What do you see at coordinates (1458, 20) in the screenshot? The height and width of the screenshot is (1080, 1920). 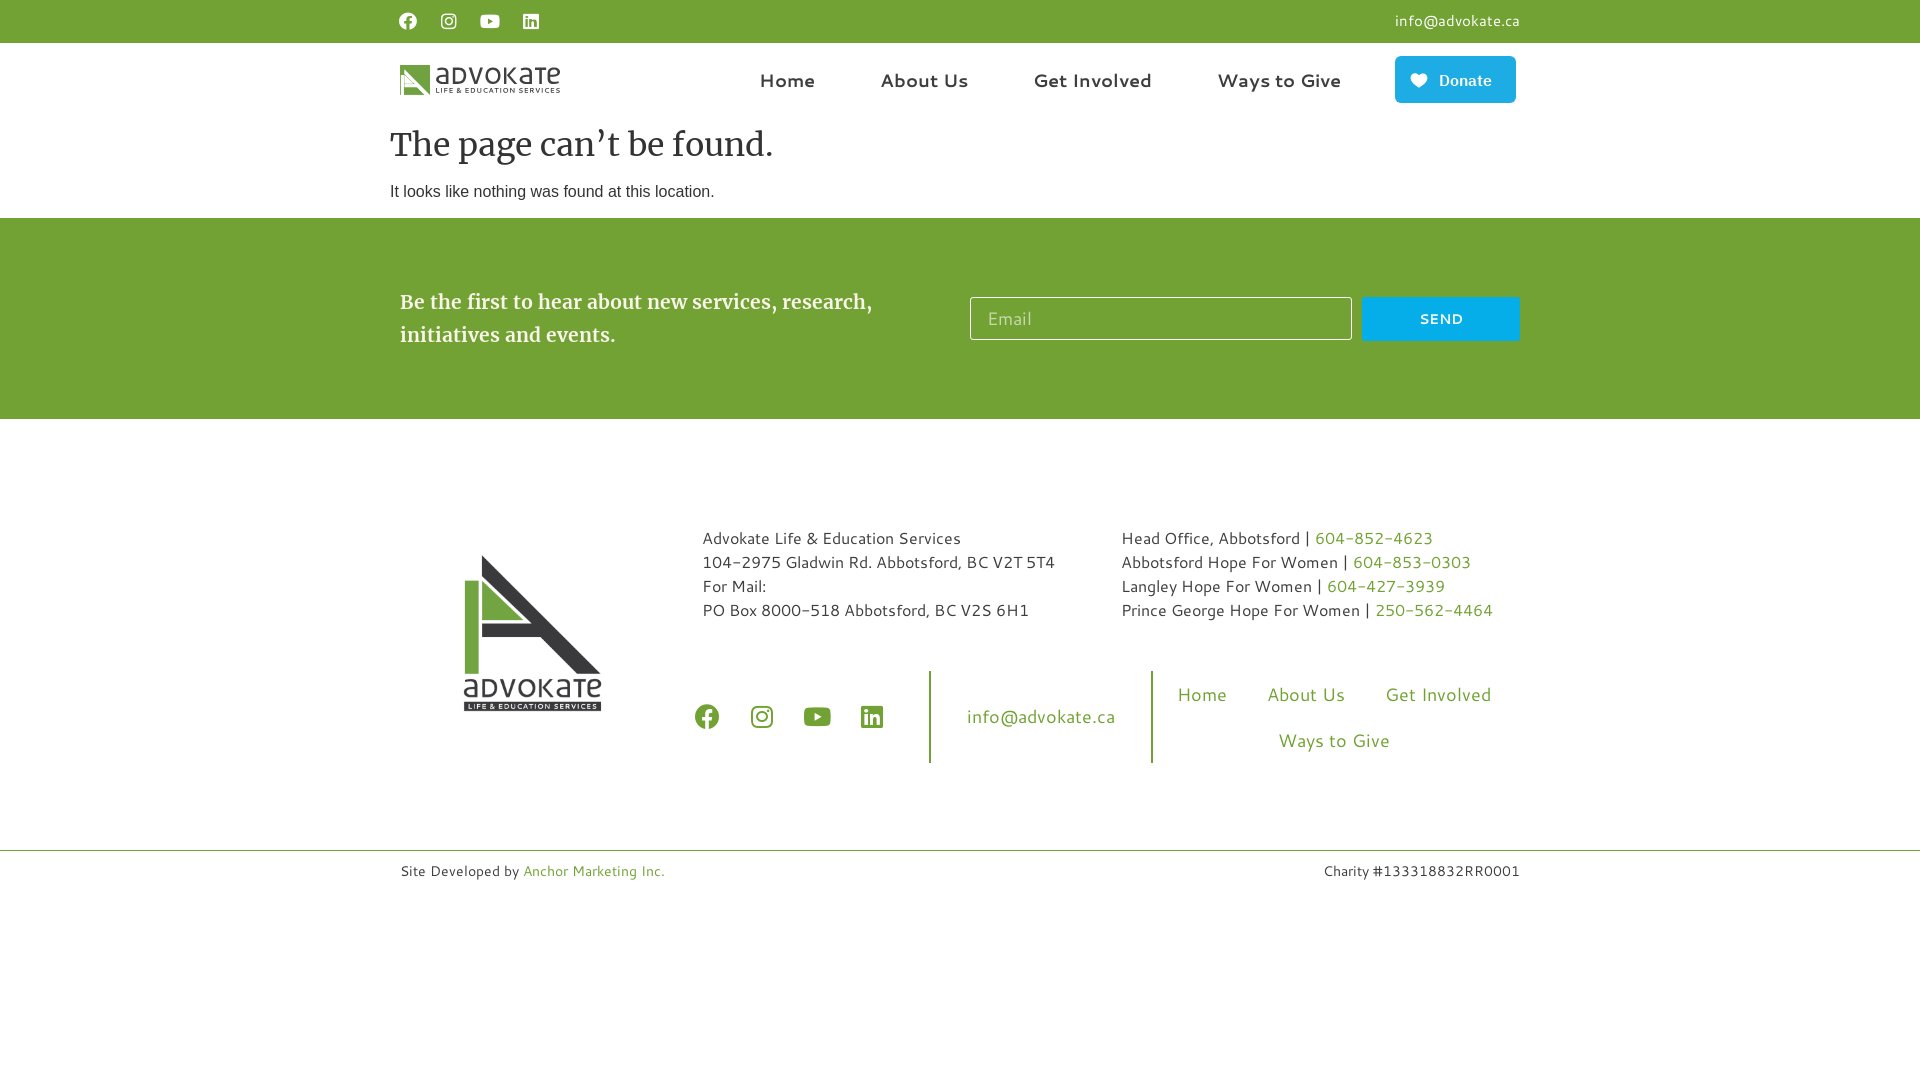 I see `info@advokate.ca` at bounding box center [1458, 20].